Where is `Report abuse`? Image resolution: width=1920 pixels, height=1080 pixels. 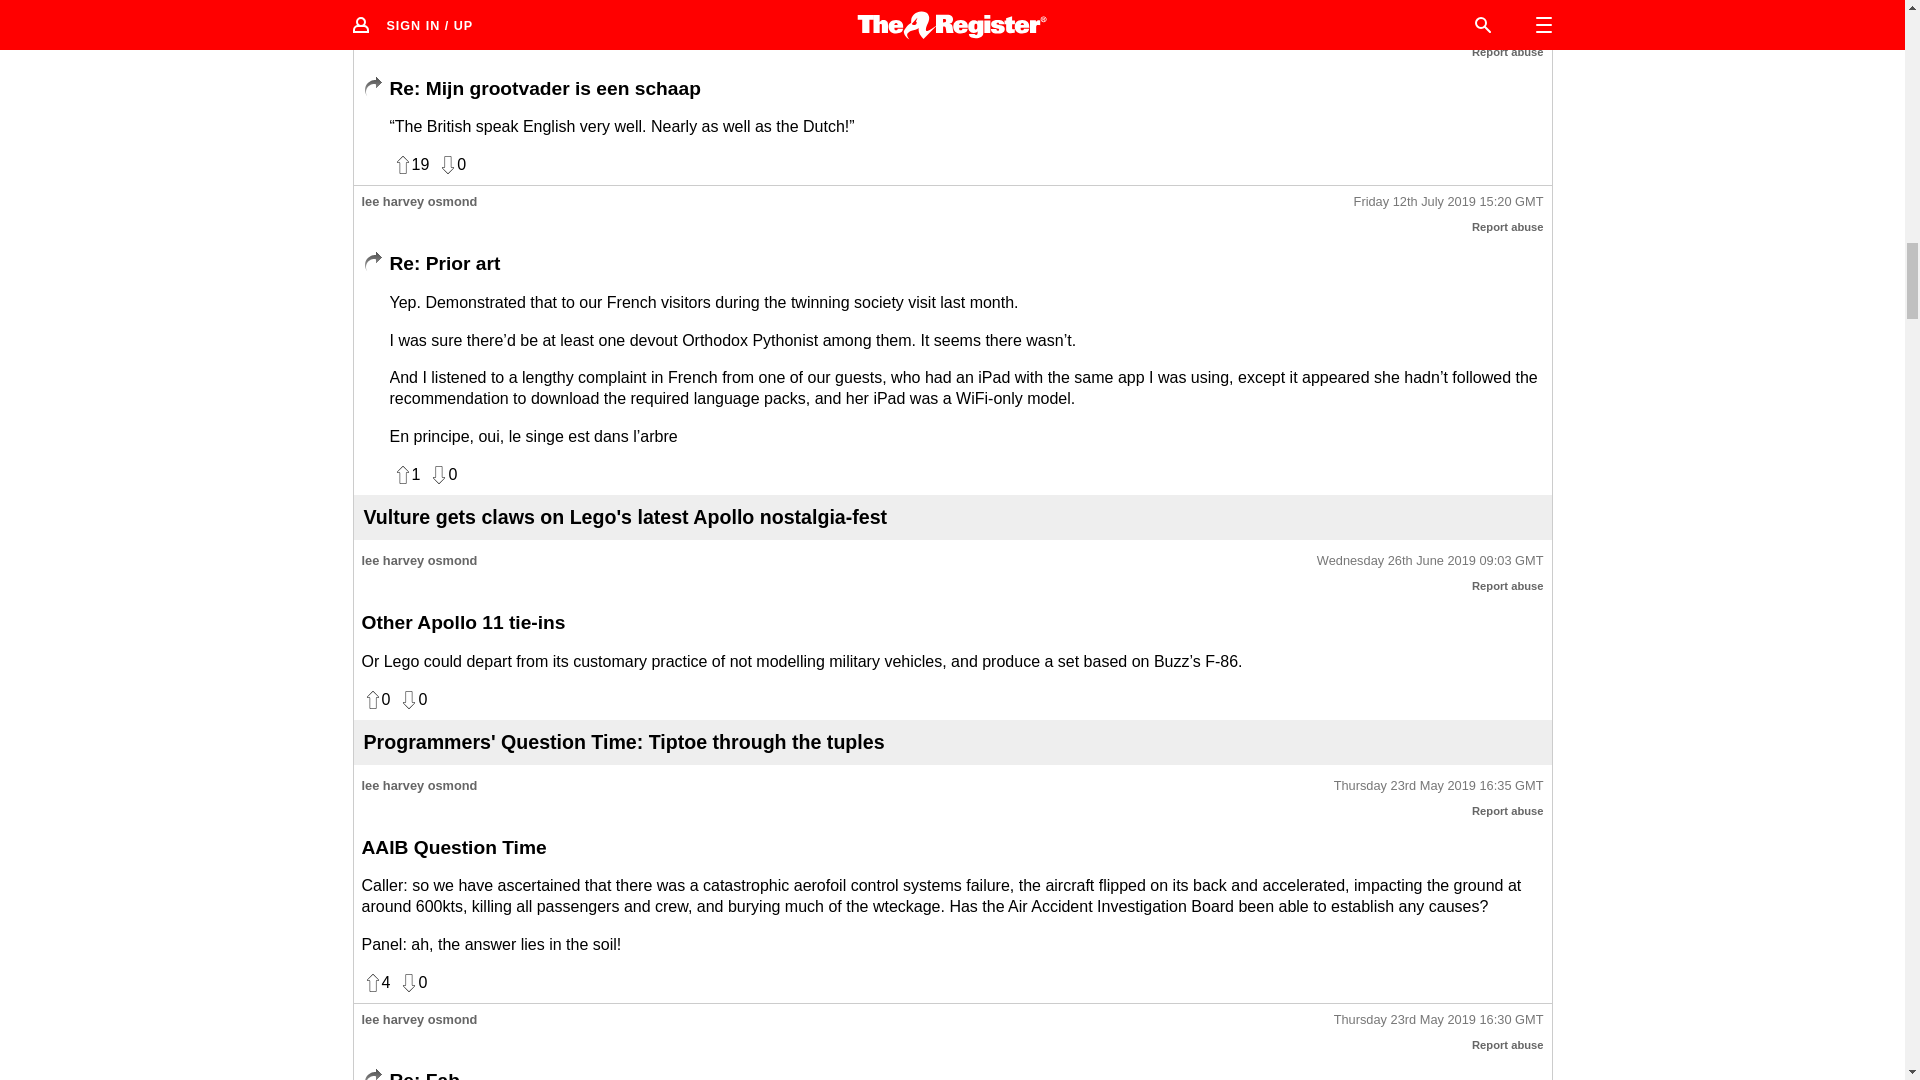
Report abuse is located at coordinates (1508, 227).